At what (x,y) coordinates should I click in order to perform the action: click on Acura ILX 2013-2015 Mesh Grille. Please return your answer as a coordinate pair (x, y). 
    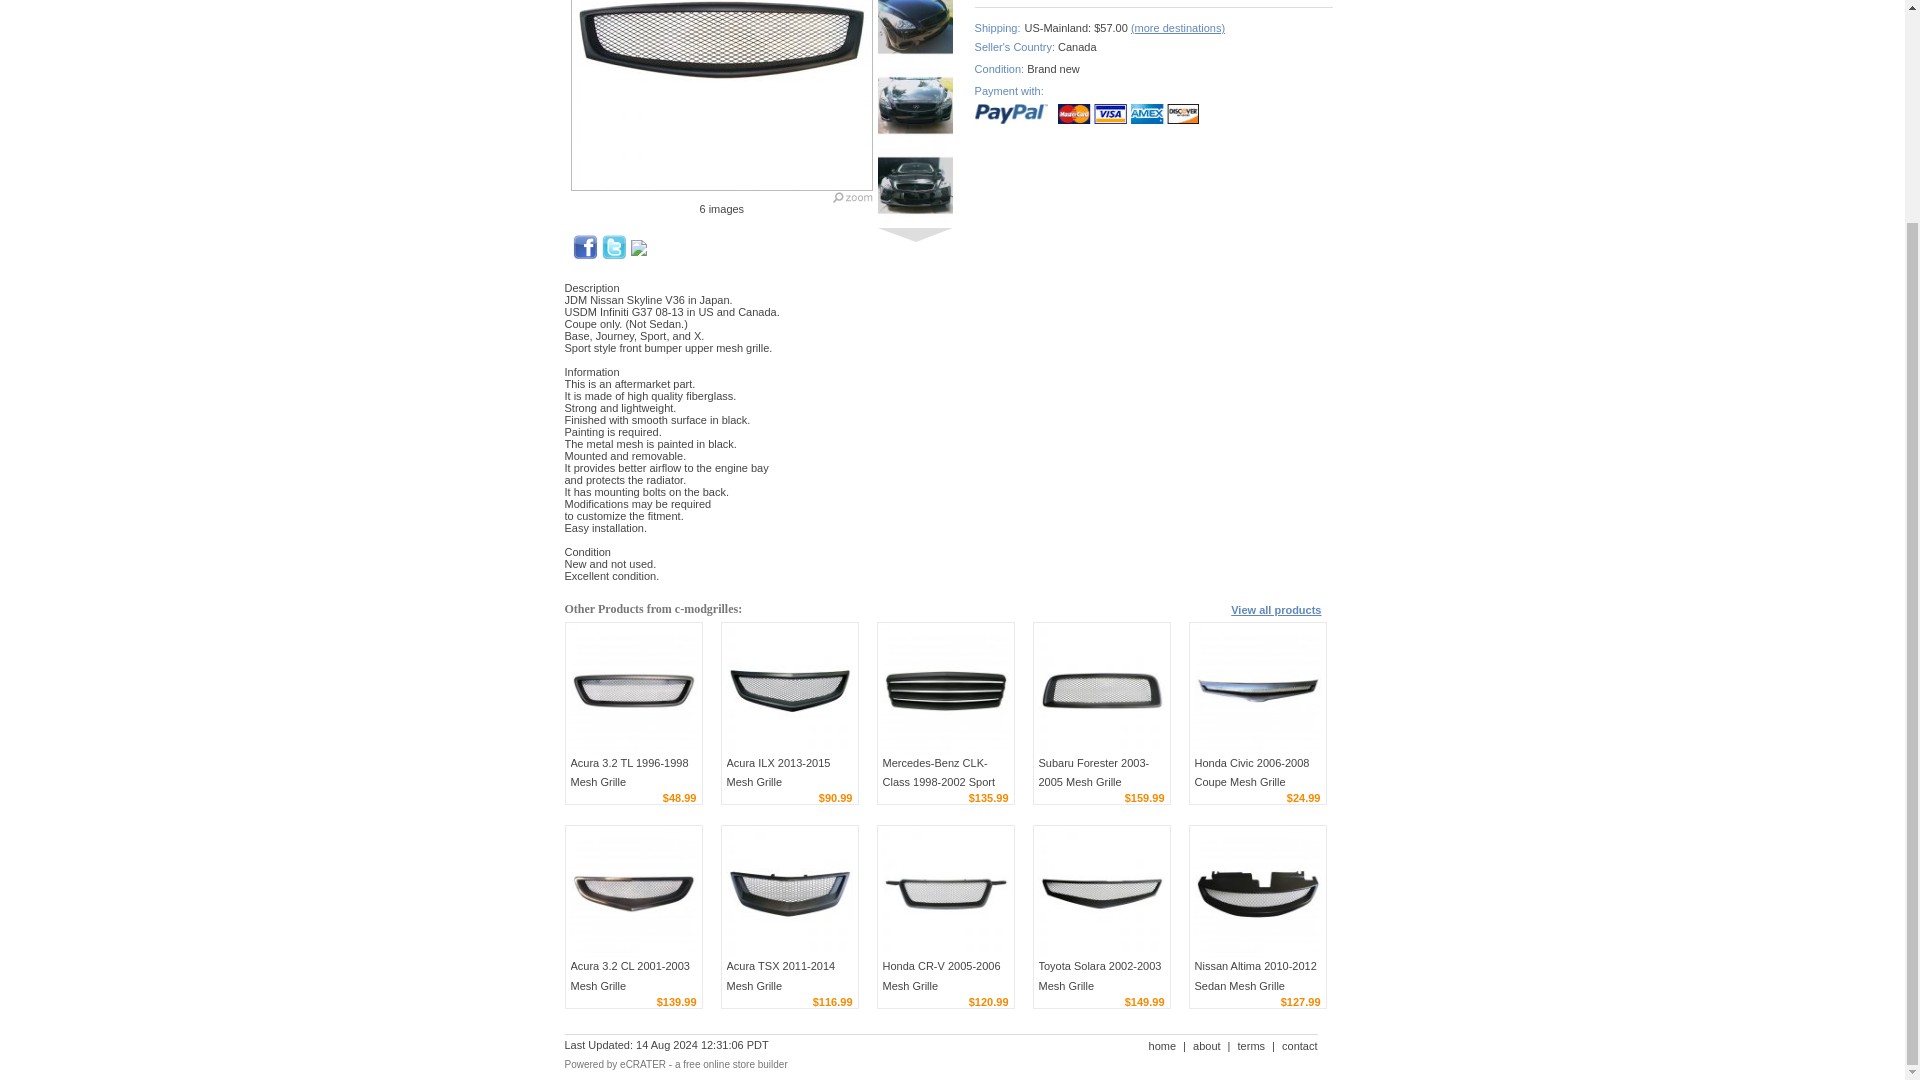
    Looking at the image, I should click on (777, 772).